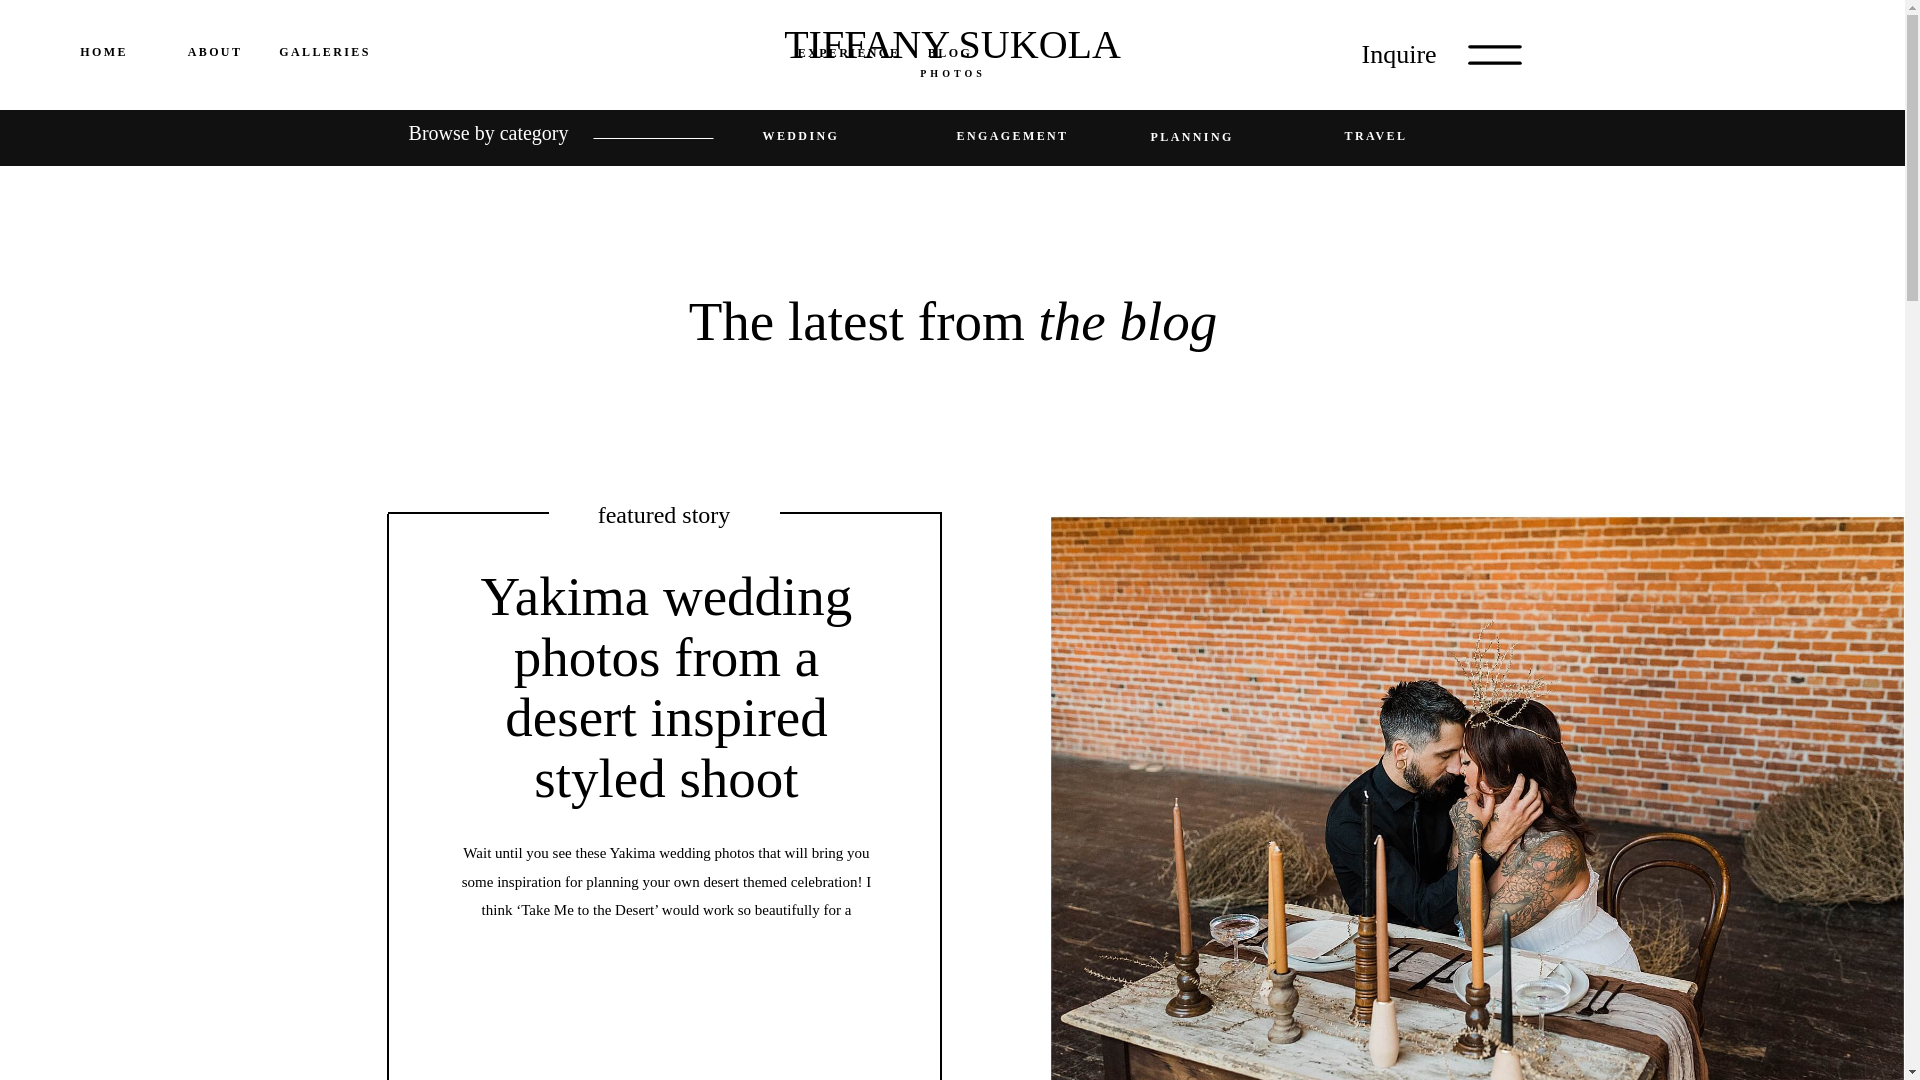  I want to click on Yakima wedding photos from a desert inspired styled shoot, so click(666, 984).